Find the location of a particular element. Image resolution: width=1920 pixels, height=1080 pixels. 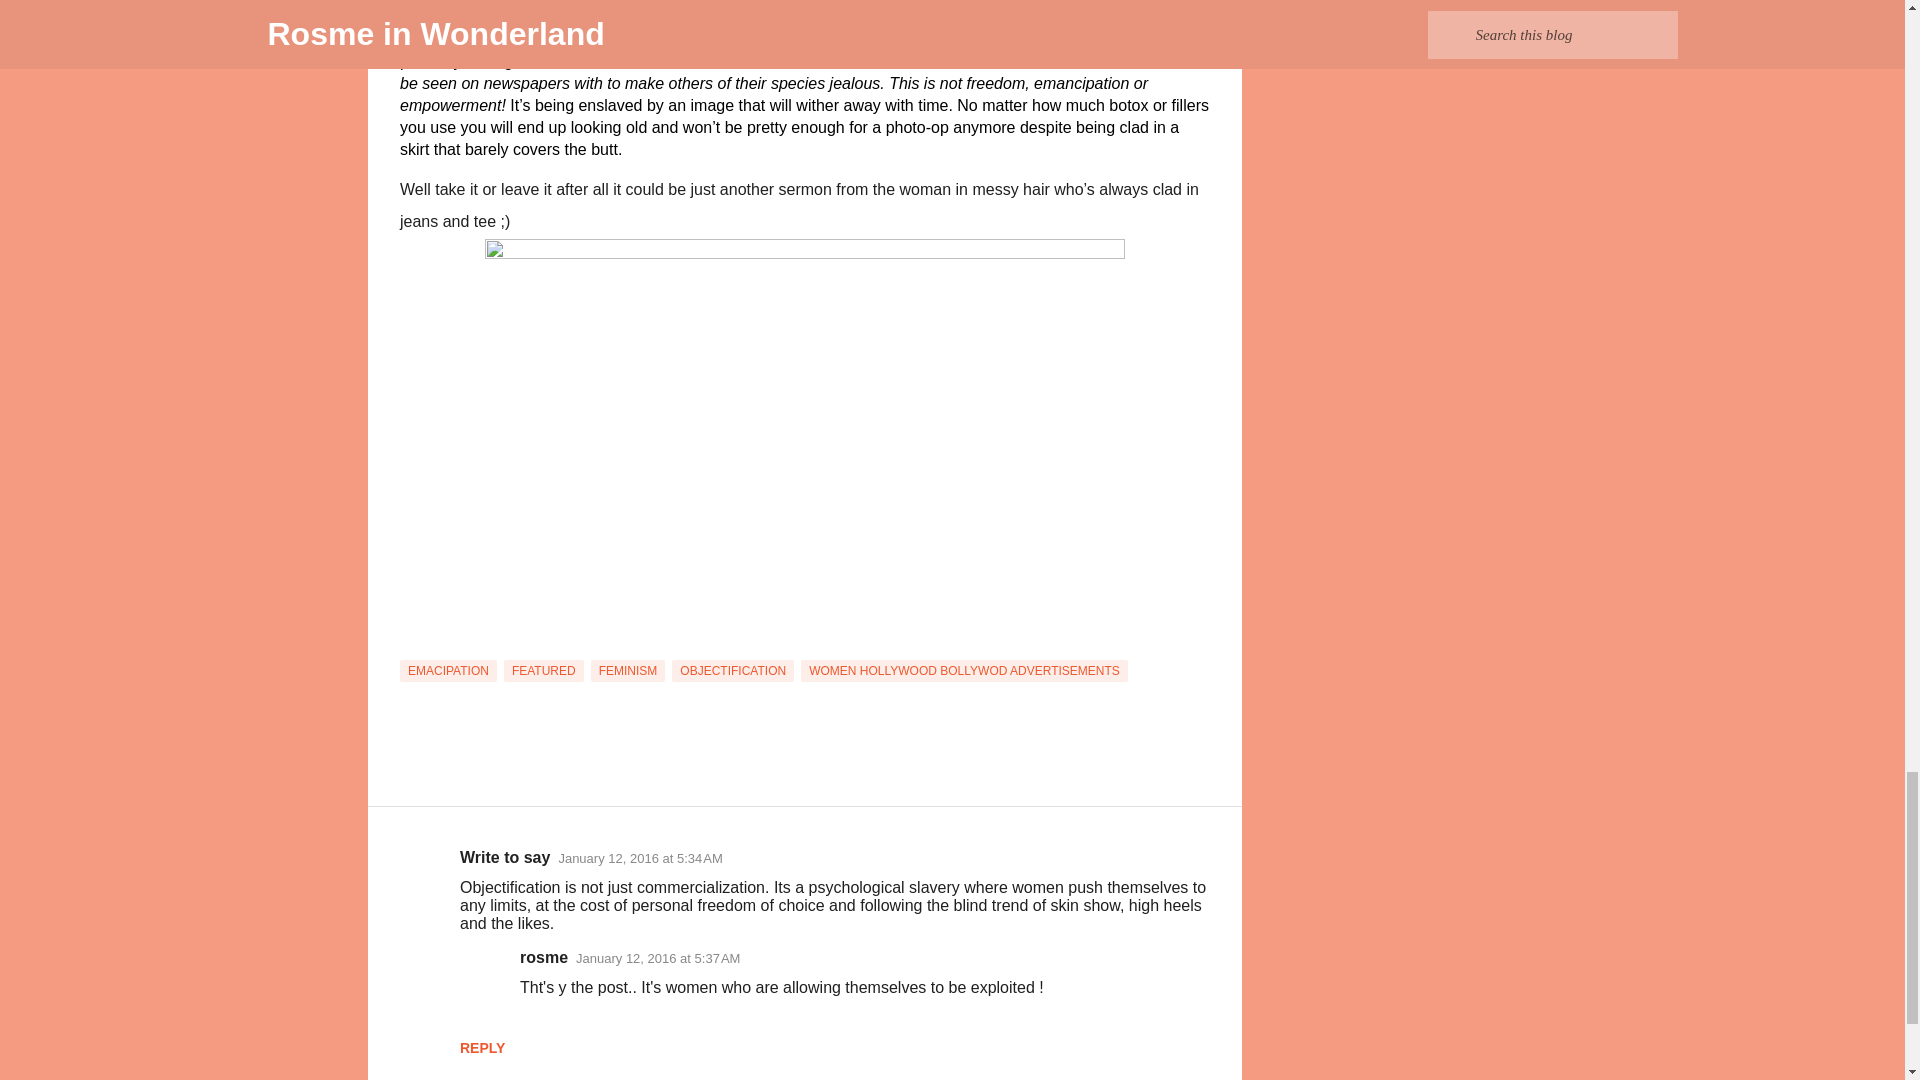

REPLY is located at coordinates (482, 1048).